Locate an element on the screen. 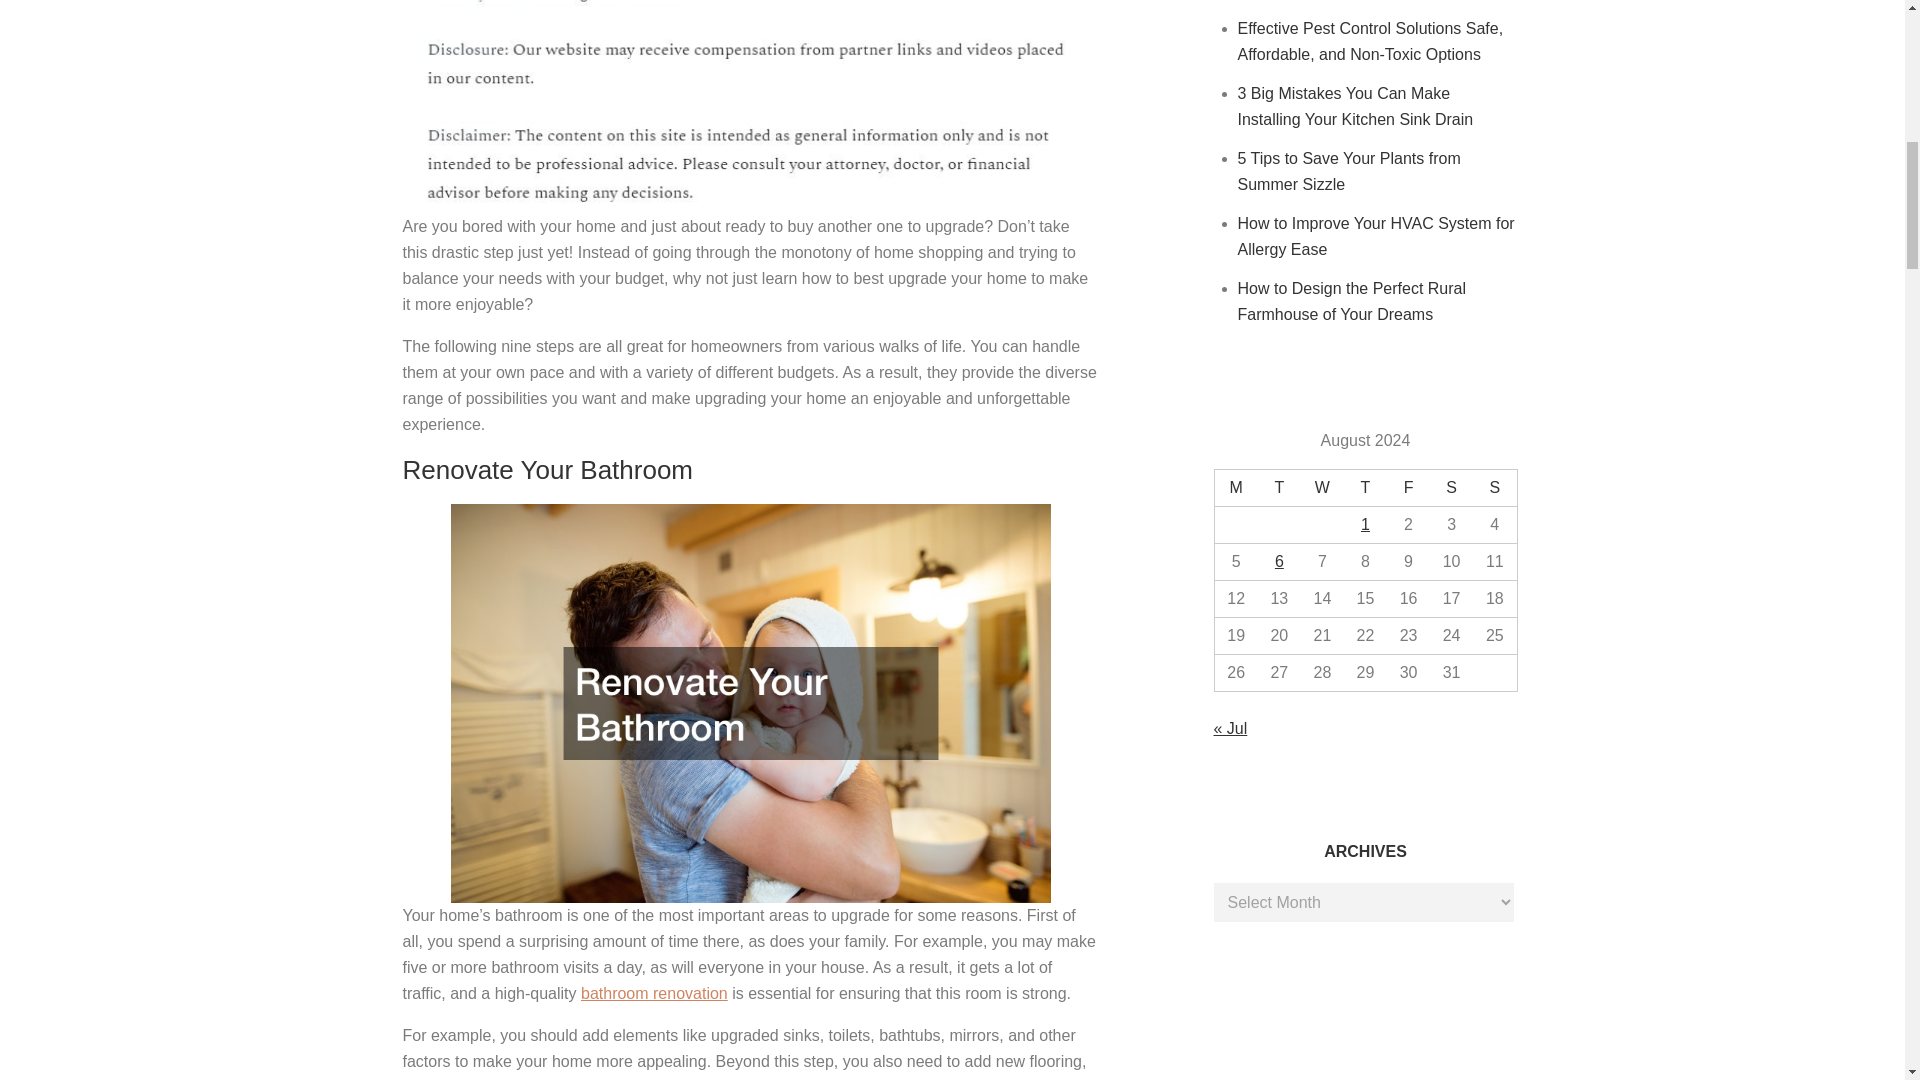 The height and width of the screenshot is (1080, 1920). Thursday is located at coordinates (1365, 488).